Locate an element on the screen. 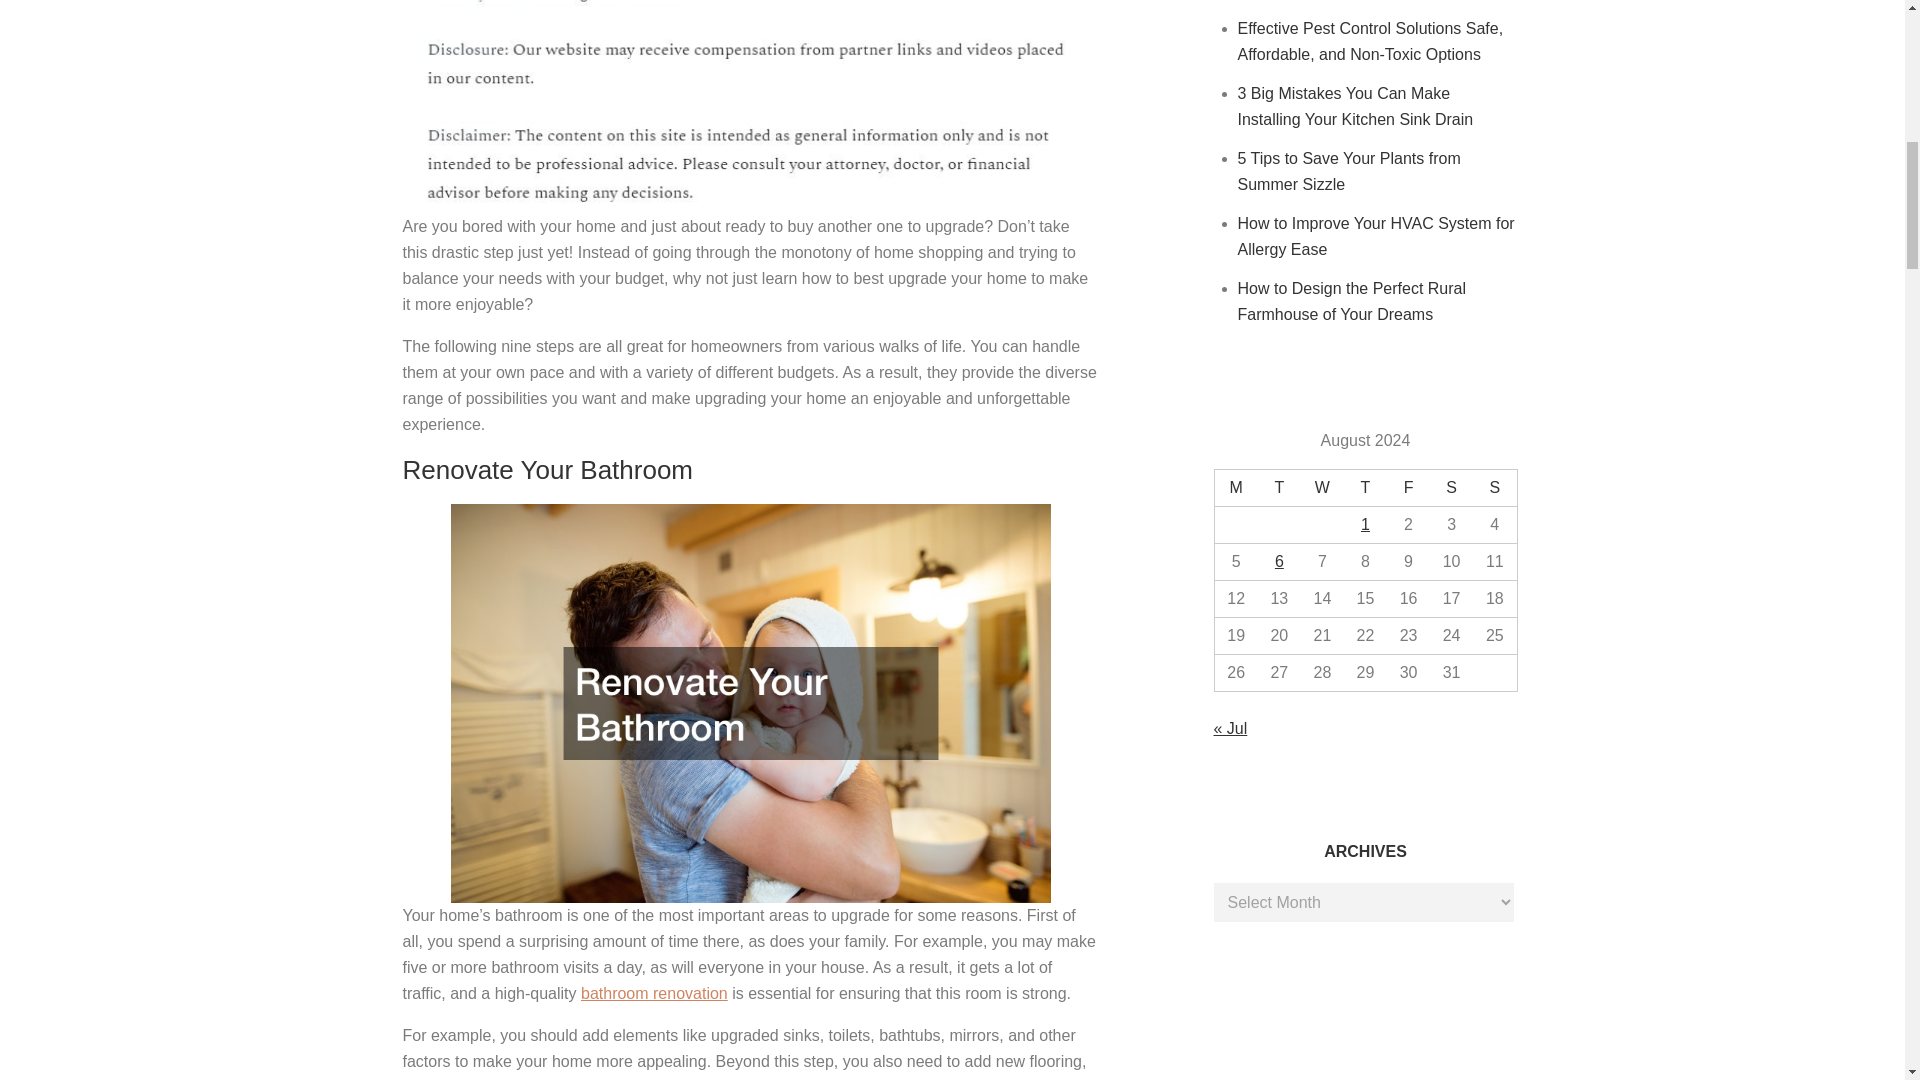 The height and width of the screenshot is (1080, 1920). Thursday is located at coordinates (1365, 488).